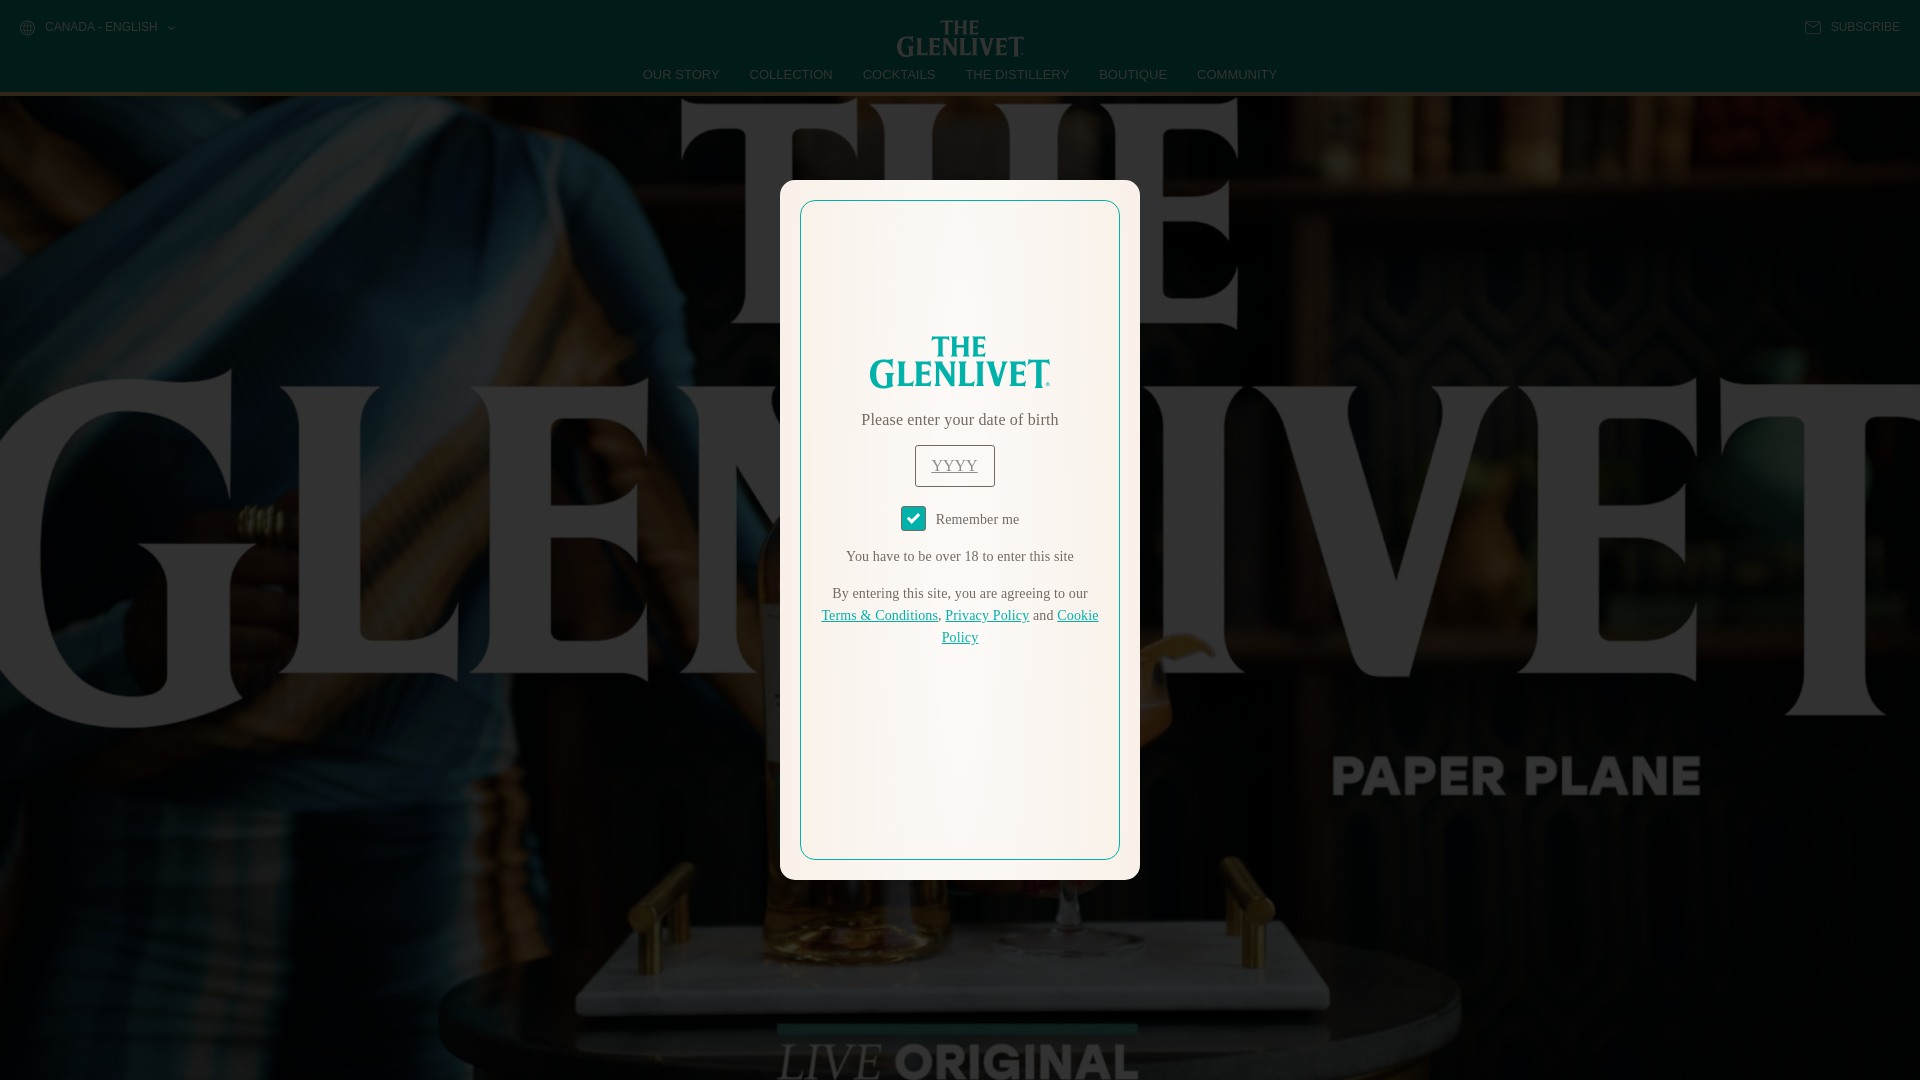 This screenshot has height=1080, width=1920. I want to click on SUBSCRIBE, so click(1852, 27).